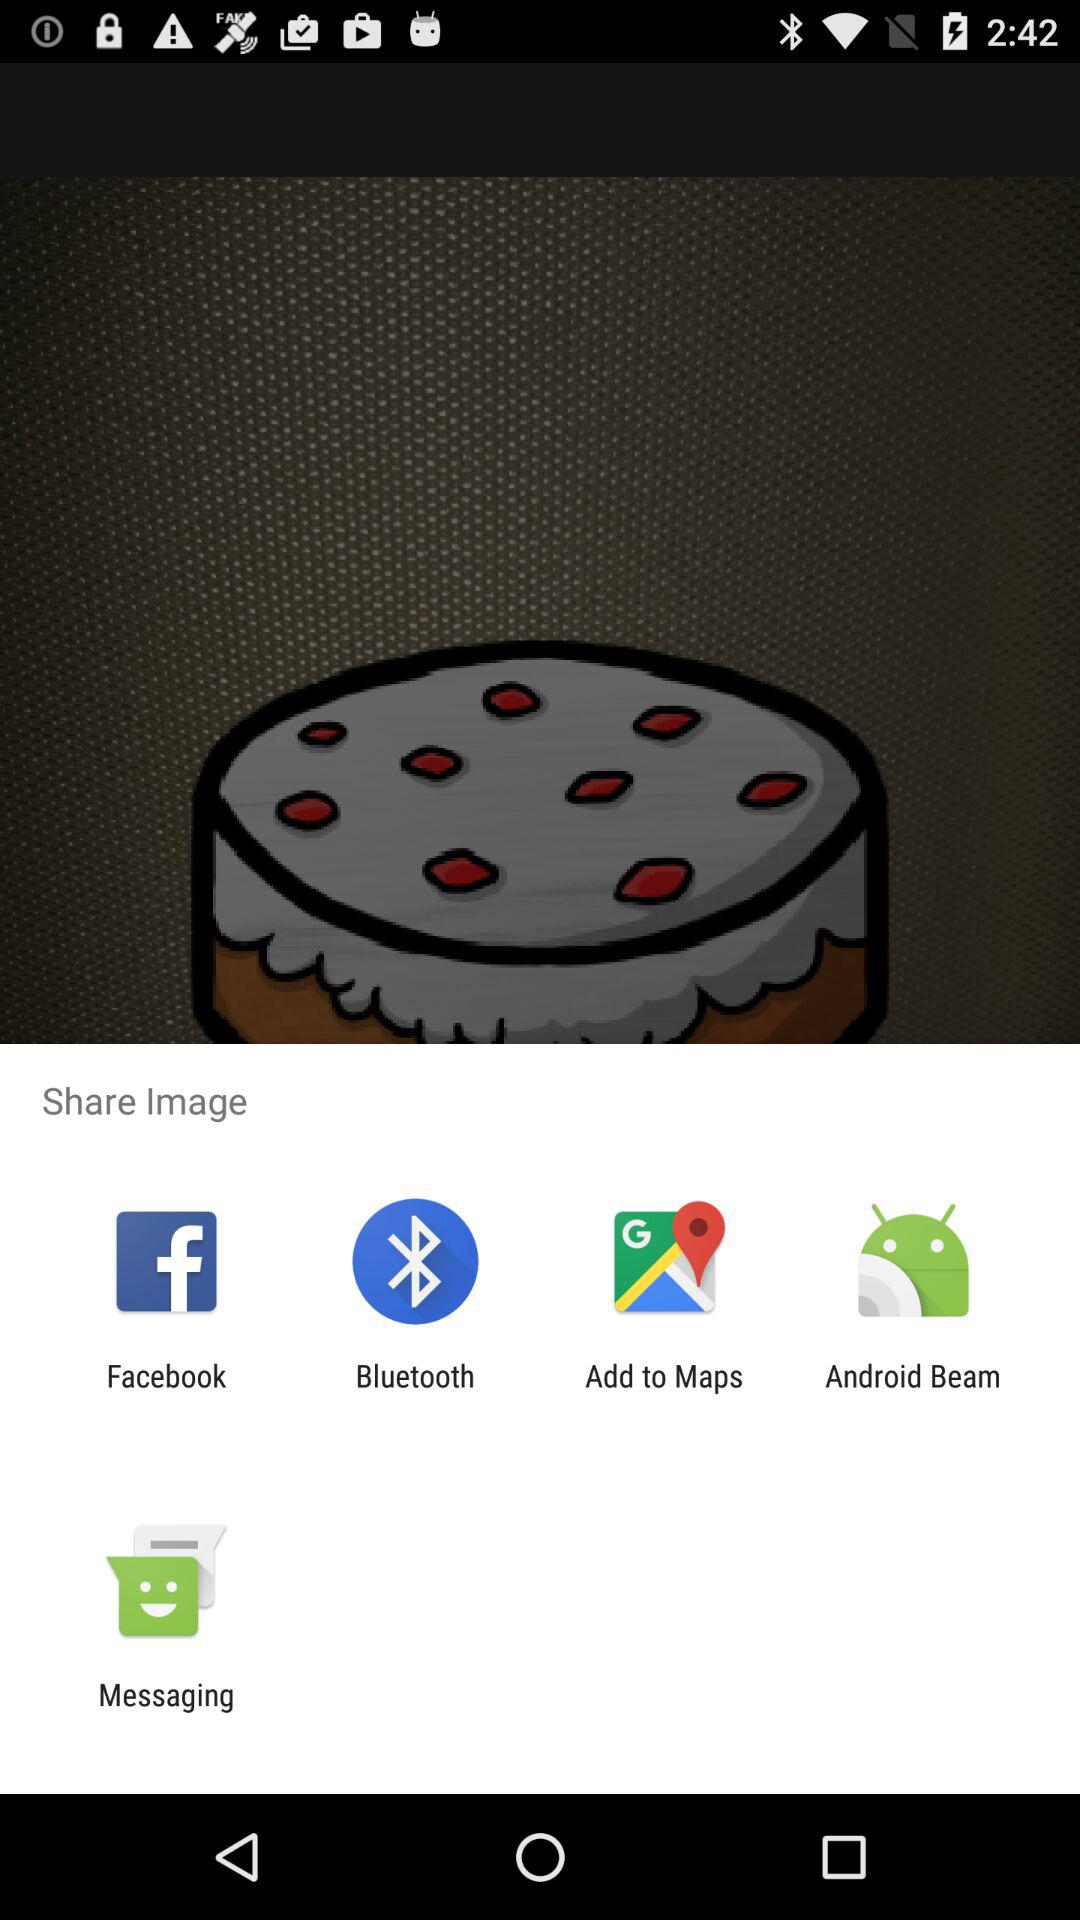 This screenshot has width=1080, height=1920. What do you see at coordinates (664, 1393) in the screenshot?
I see `jump until the add to maps app` at bounding box center [664, 1393].